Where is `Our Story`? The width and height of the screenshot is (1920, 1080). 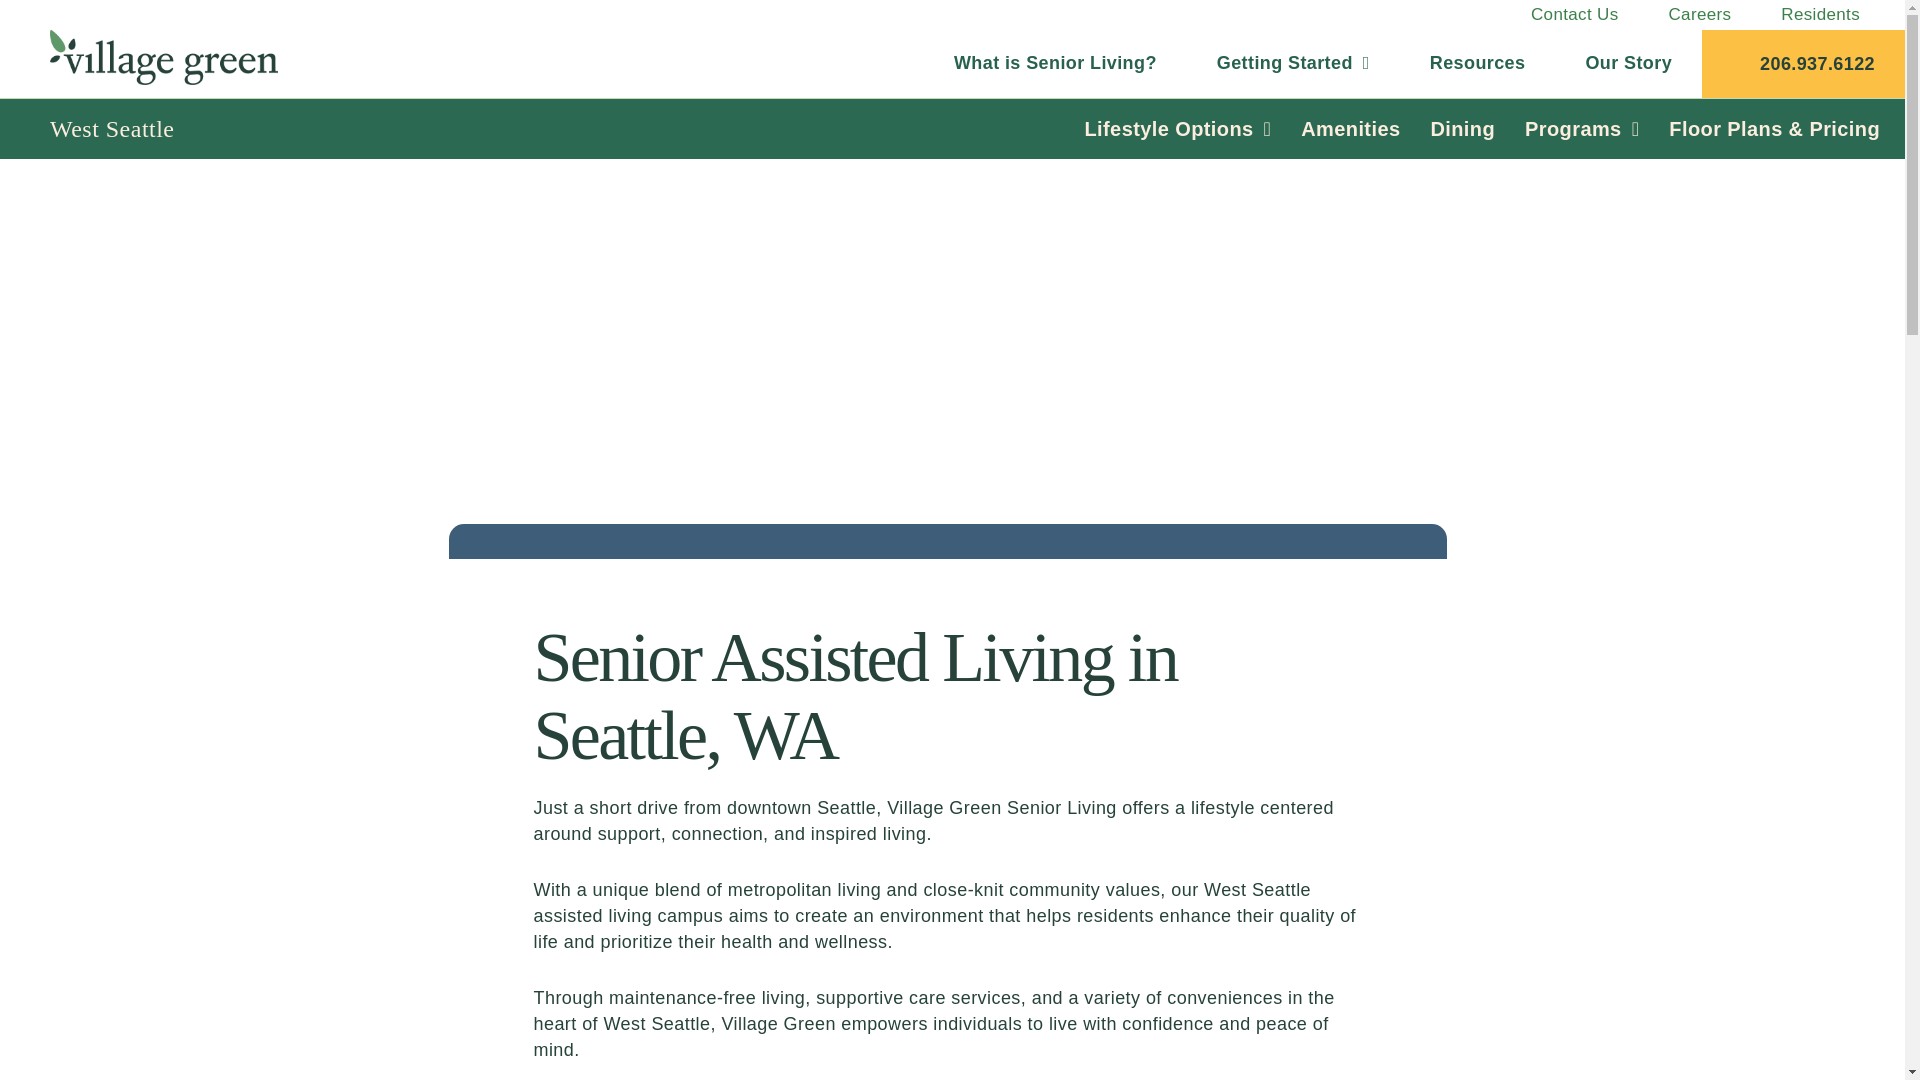
Our Story is located at coordinates (1628, 63).